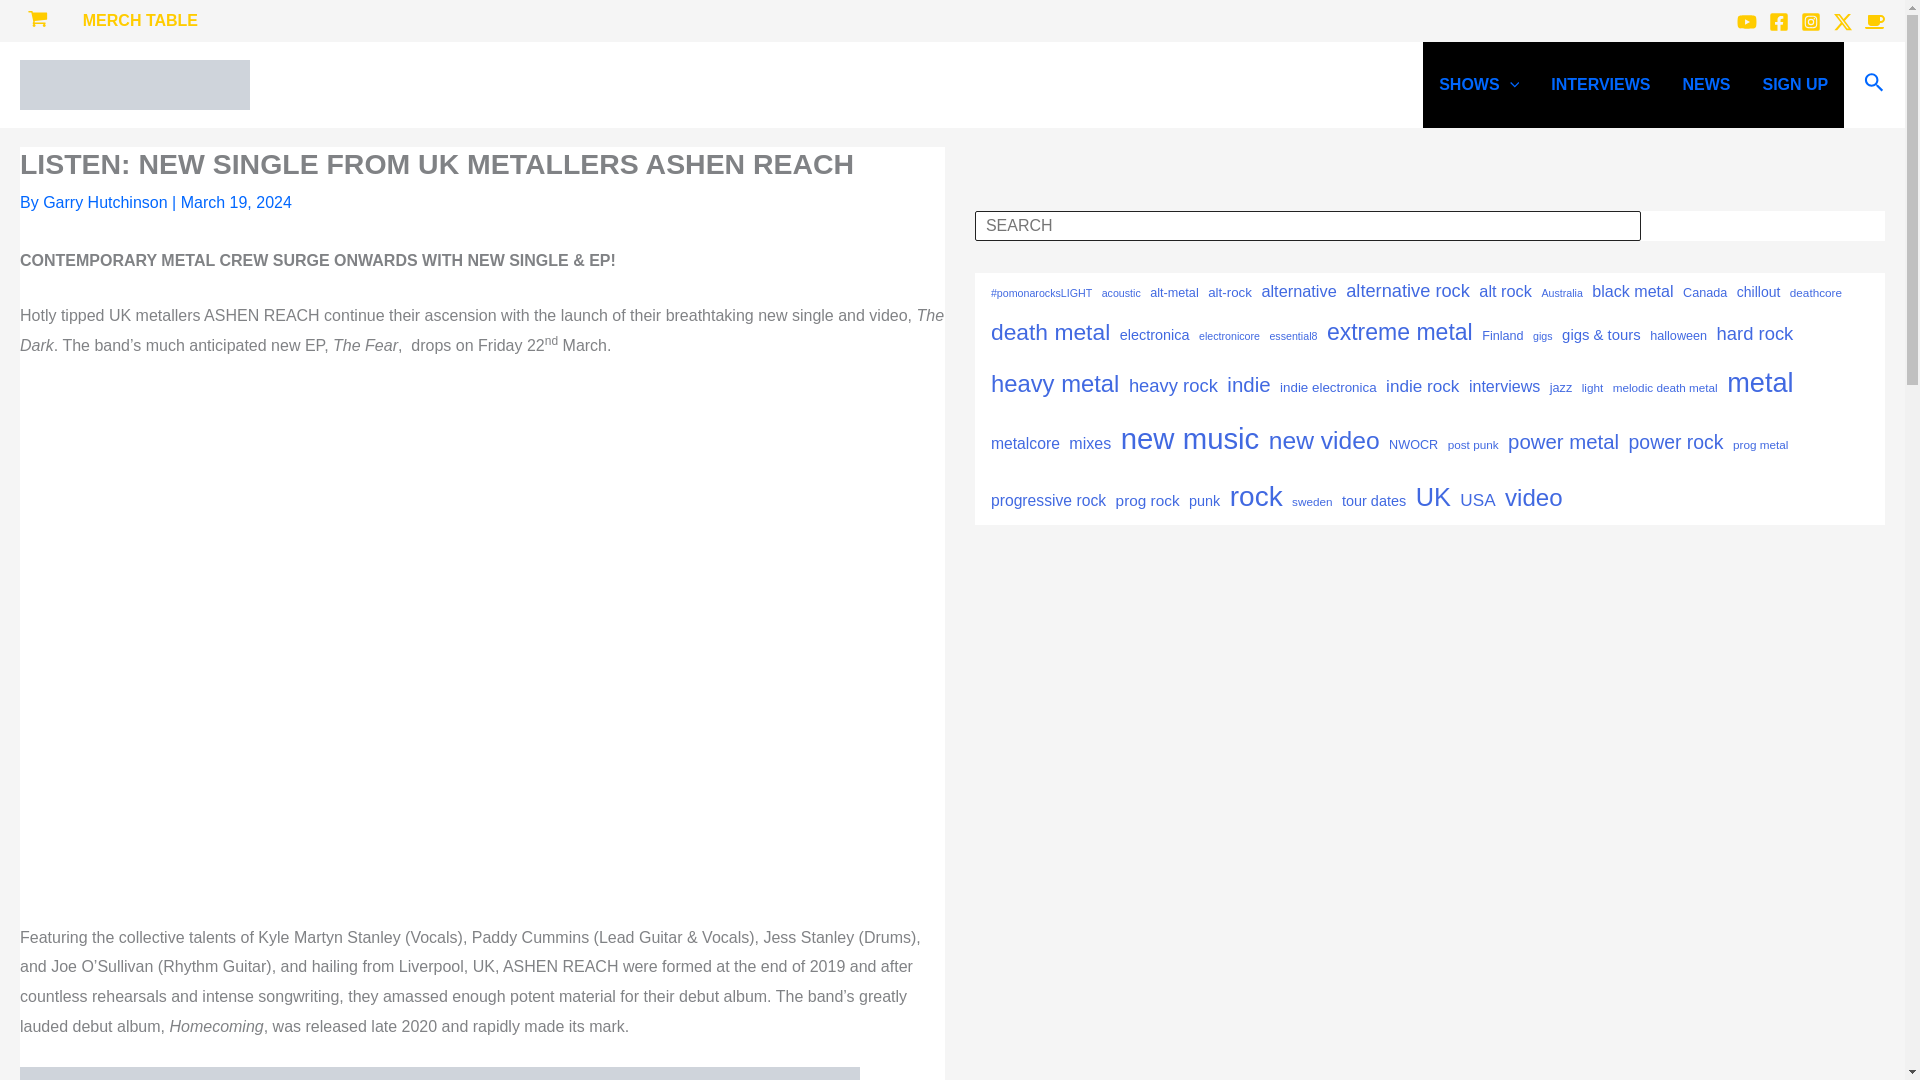 The width and height of the screenshot is (1920, 1080). Describe the element at coordinates (1478, 85) in the screenshot. I see `SHOWS` at that location.